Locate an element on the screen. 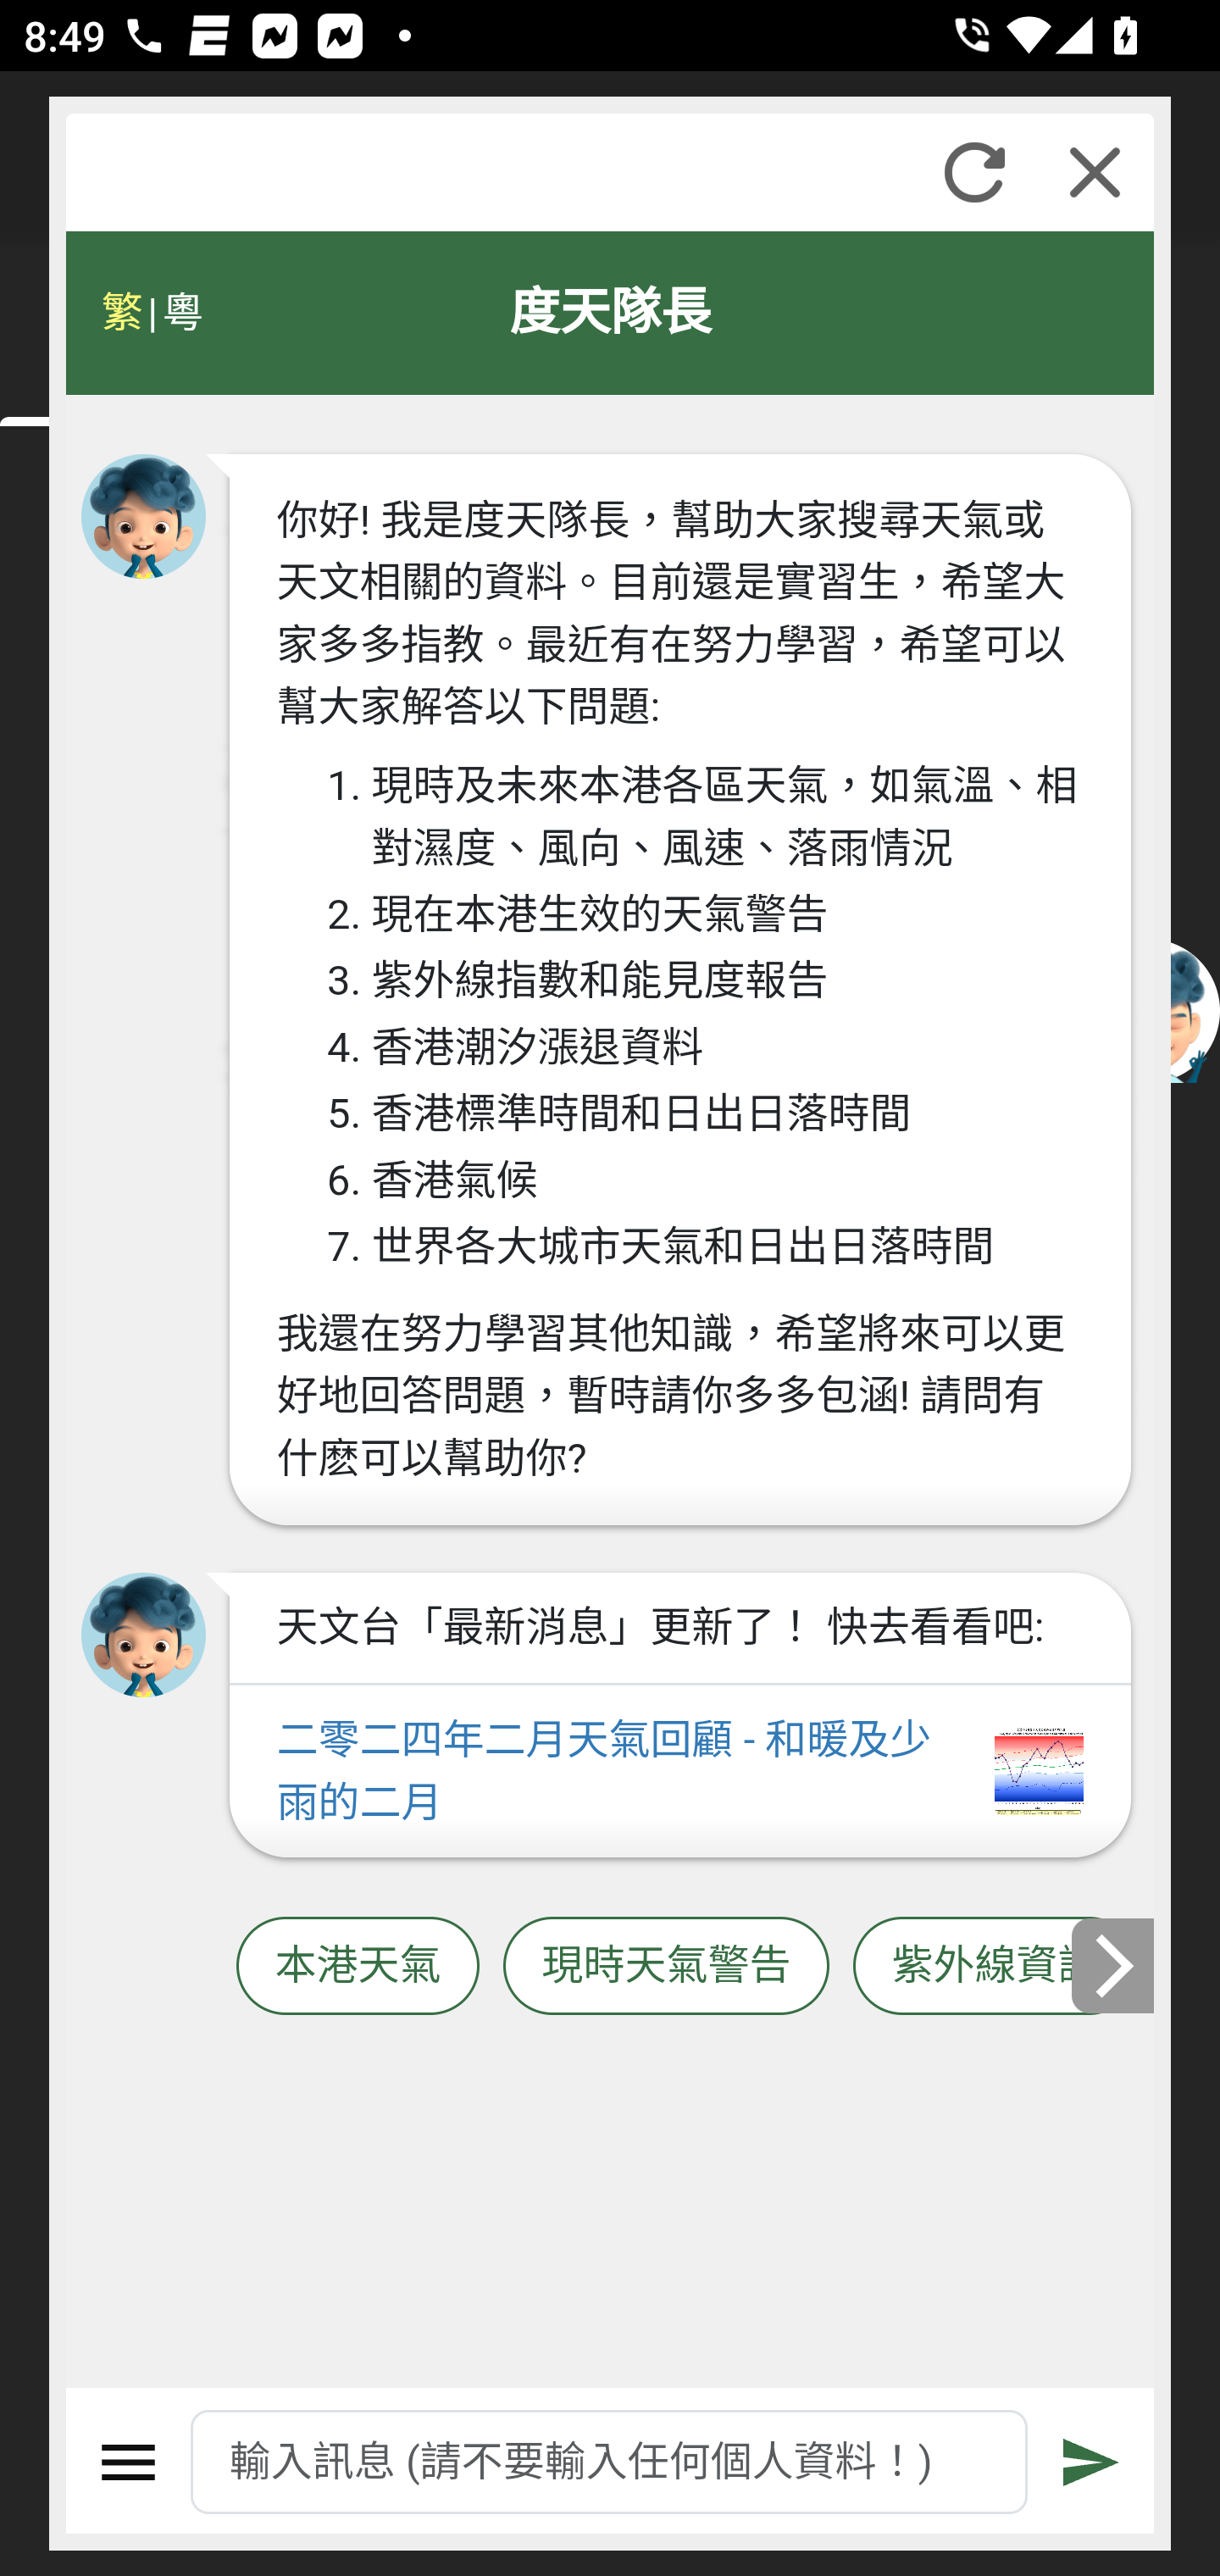  粵 is located at coordinates (181, 313).